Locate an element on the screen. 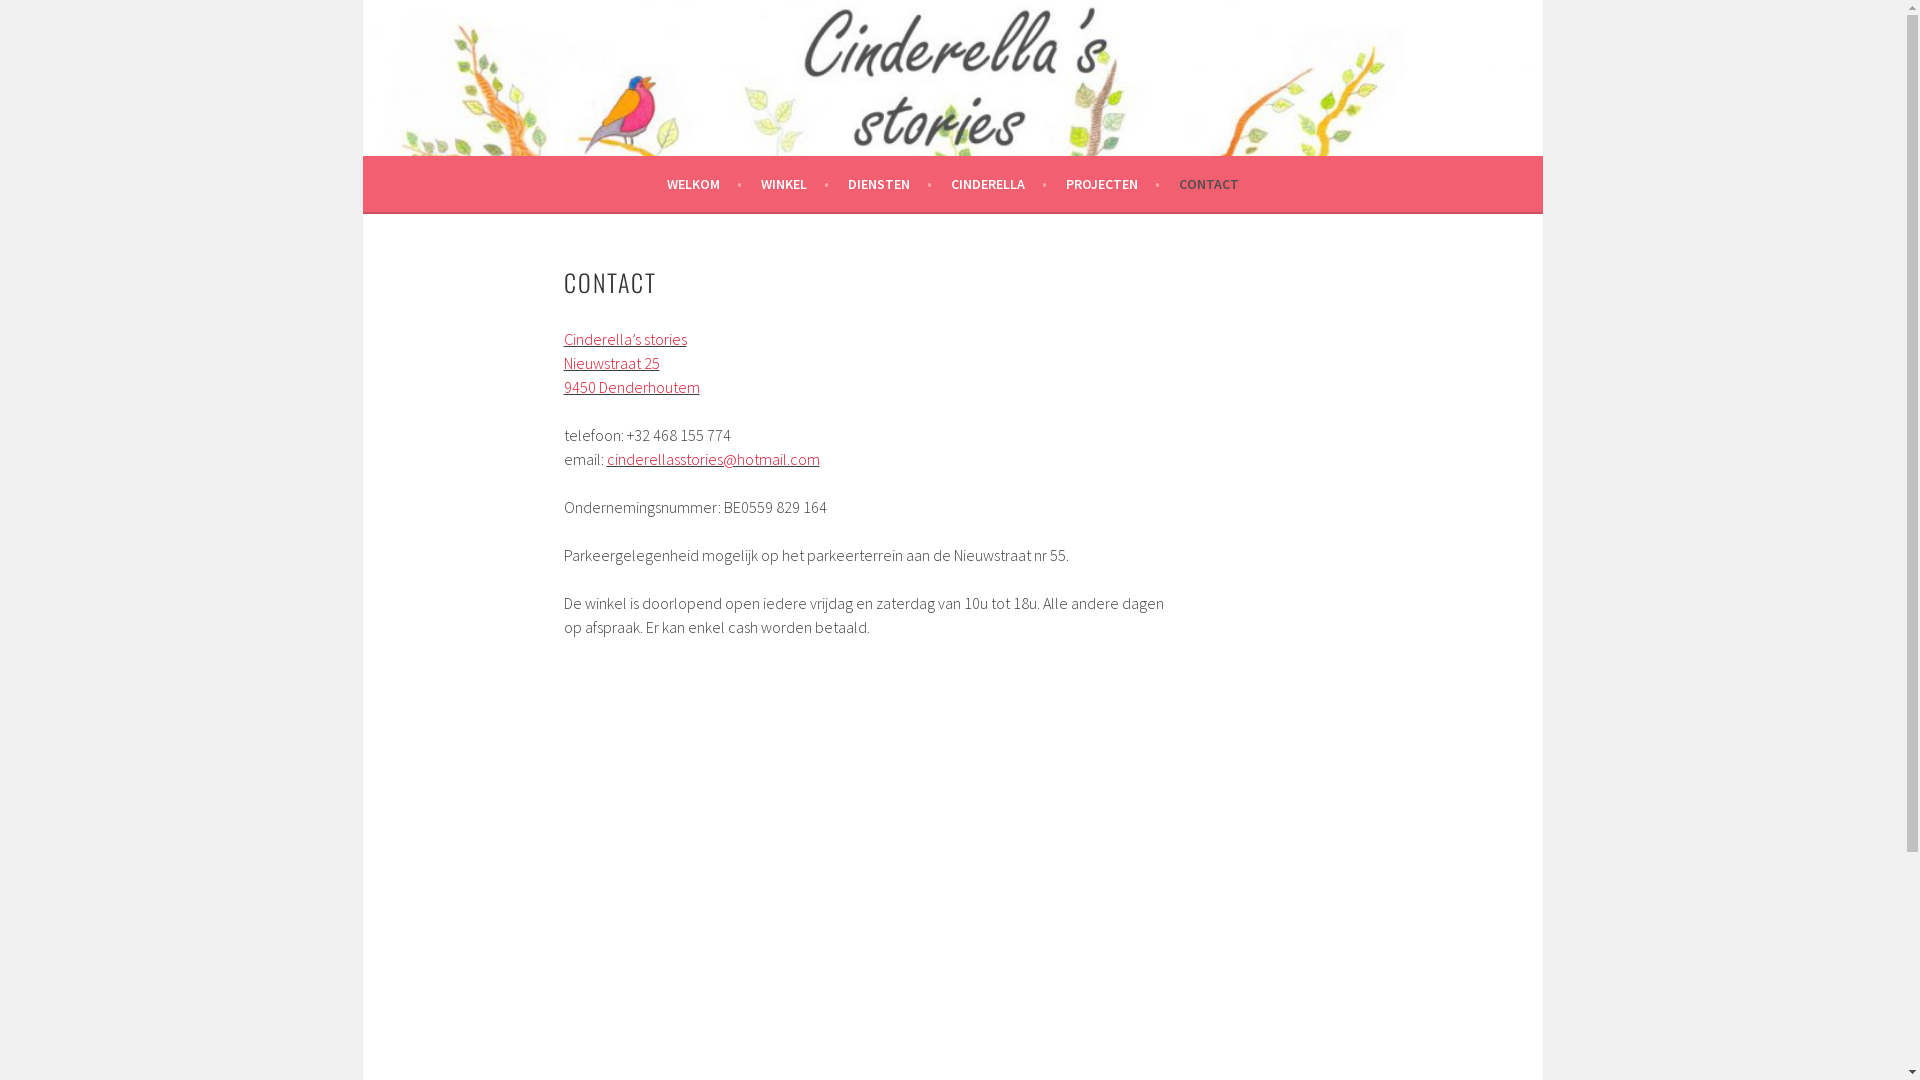 This screenshot has height=1080, width=1920. WELKOM is located at coordinates (704, 184).